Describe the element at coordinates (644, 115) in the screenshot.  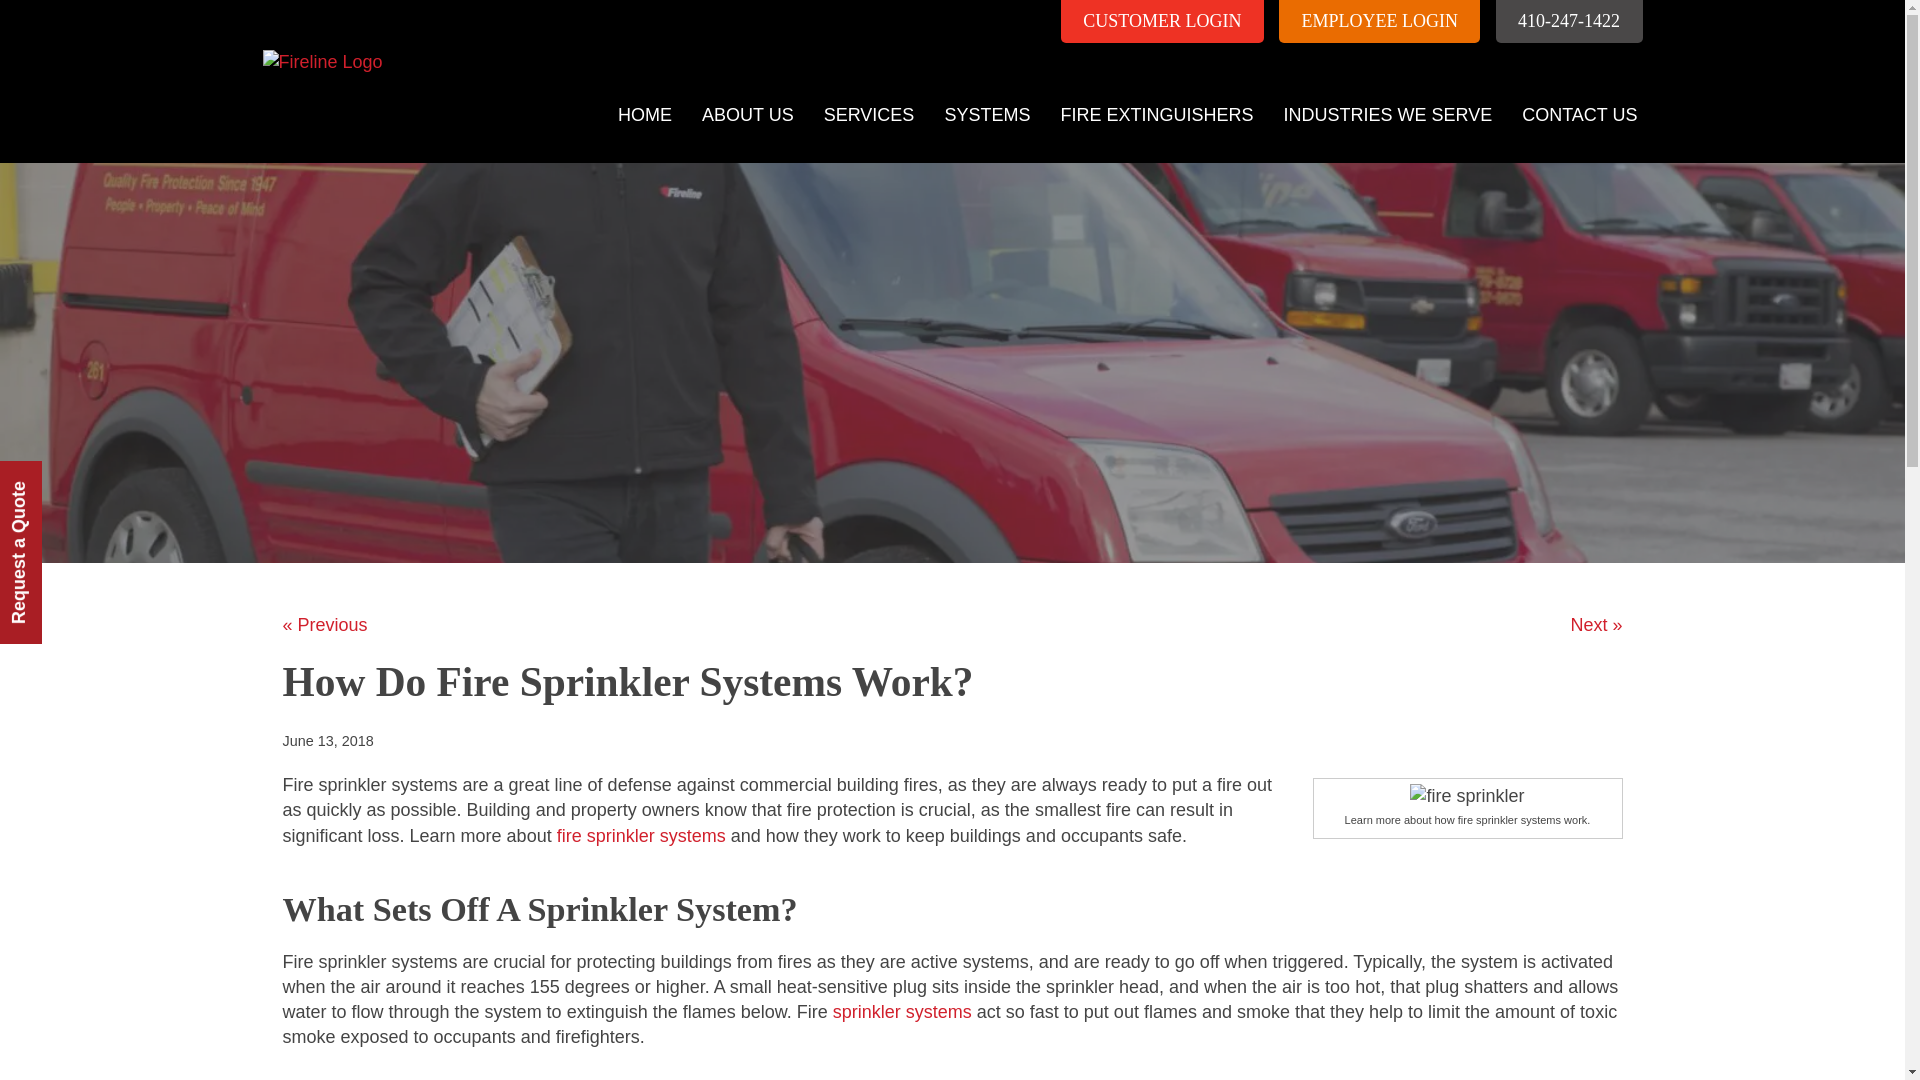
I see `HOME` at that location.